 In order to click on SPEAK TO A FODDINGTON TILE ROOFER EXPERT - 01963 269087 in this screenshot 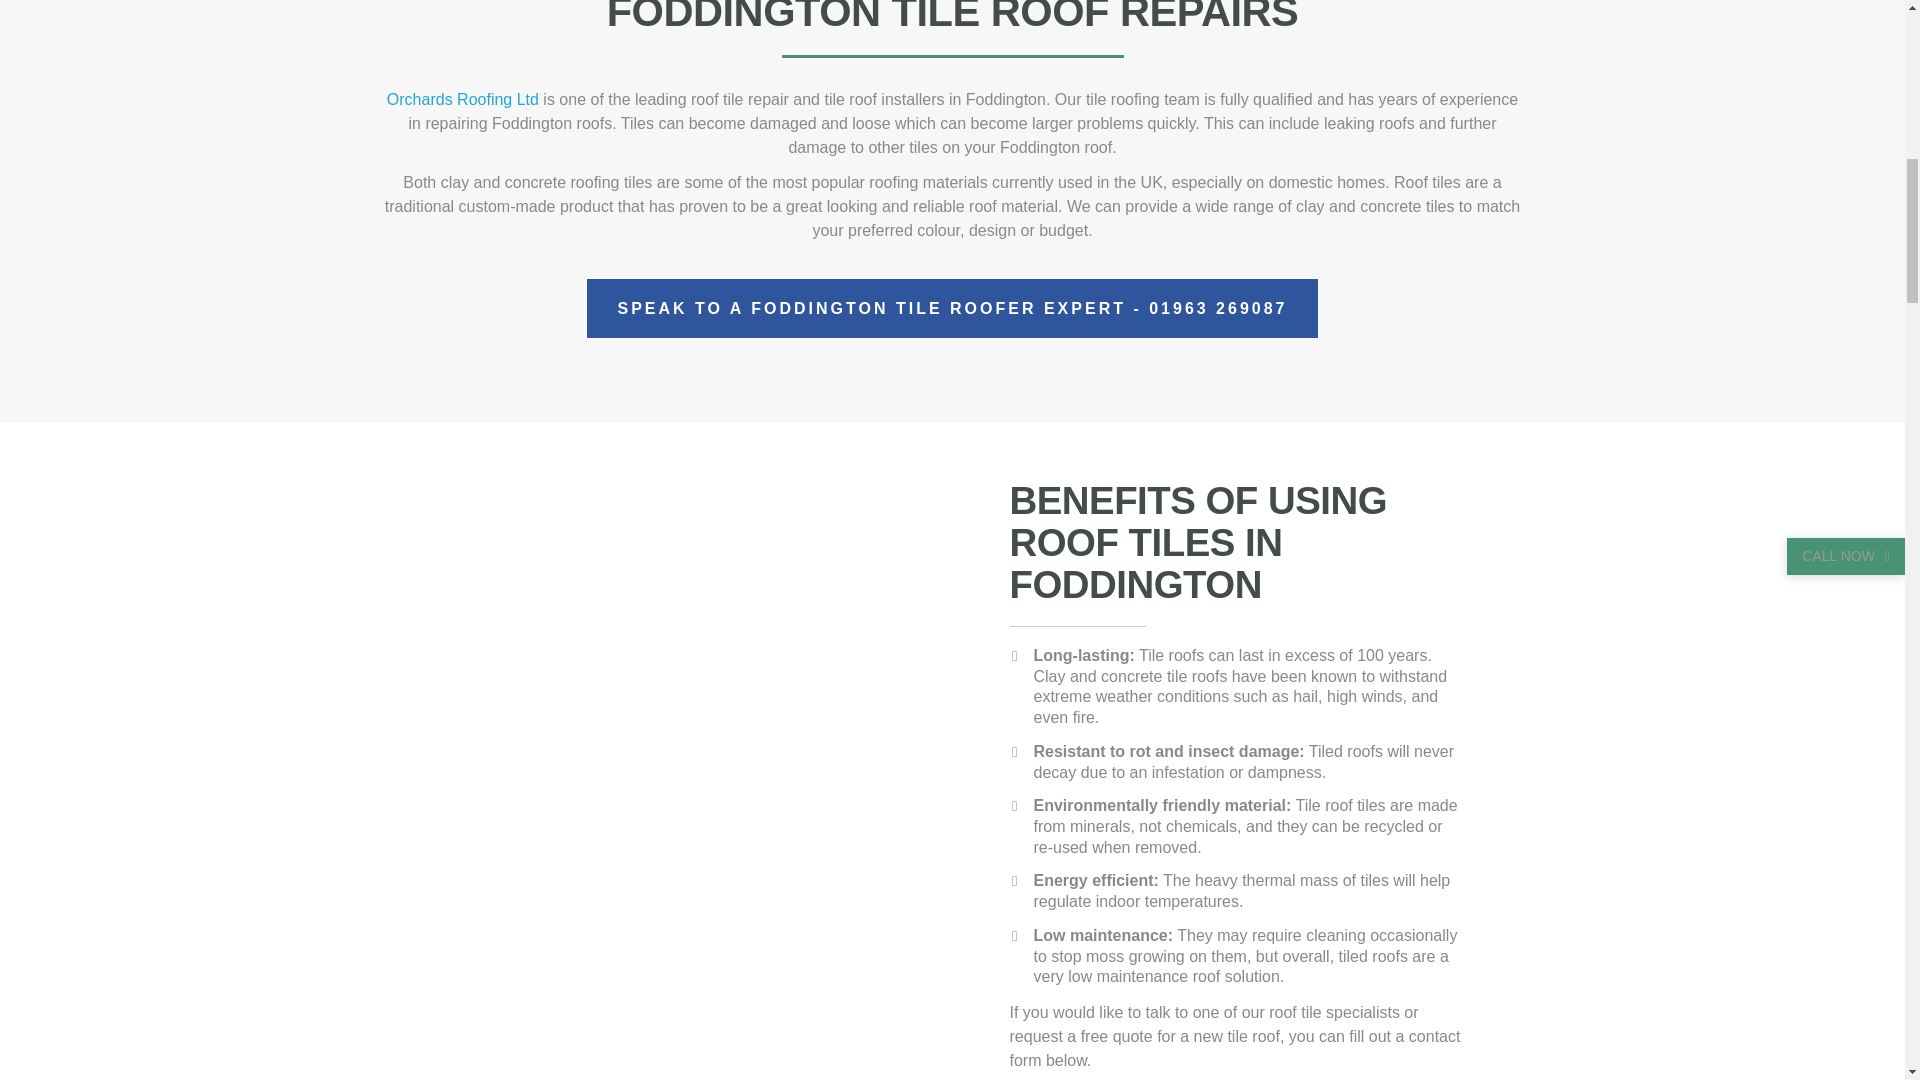, I will do `click(884, 308)`.